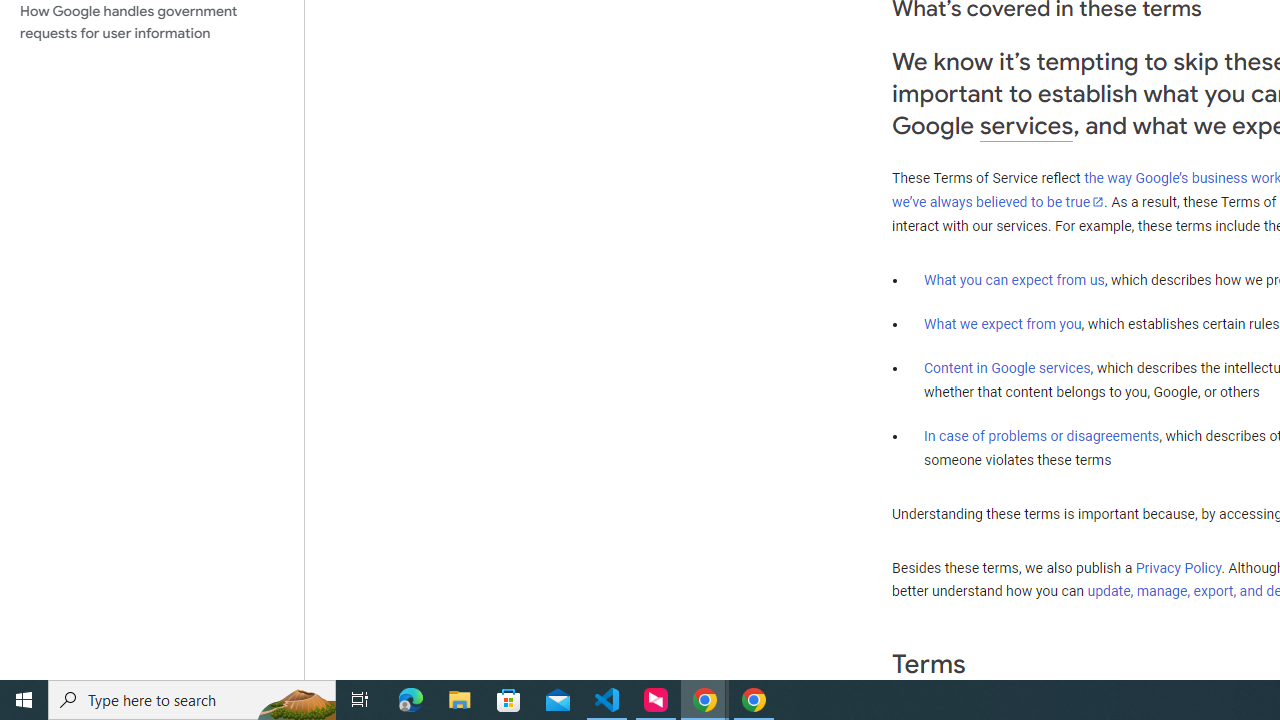  Describe the element at coordinates (1014, 279) in the screenshot. I see `What you can expect from us` at that location.